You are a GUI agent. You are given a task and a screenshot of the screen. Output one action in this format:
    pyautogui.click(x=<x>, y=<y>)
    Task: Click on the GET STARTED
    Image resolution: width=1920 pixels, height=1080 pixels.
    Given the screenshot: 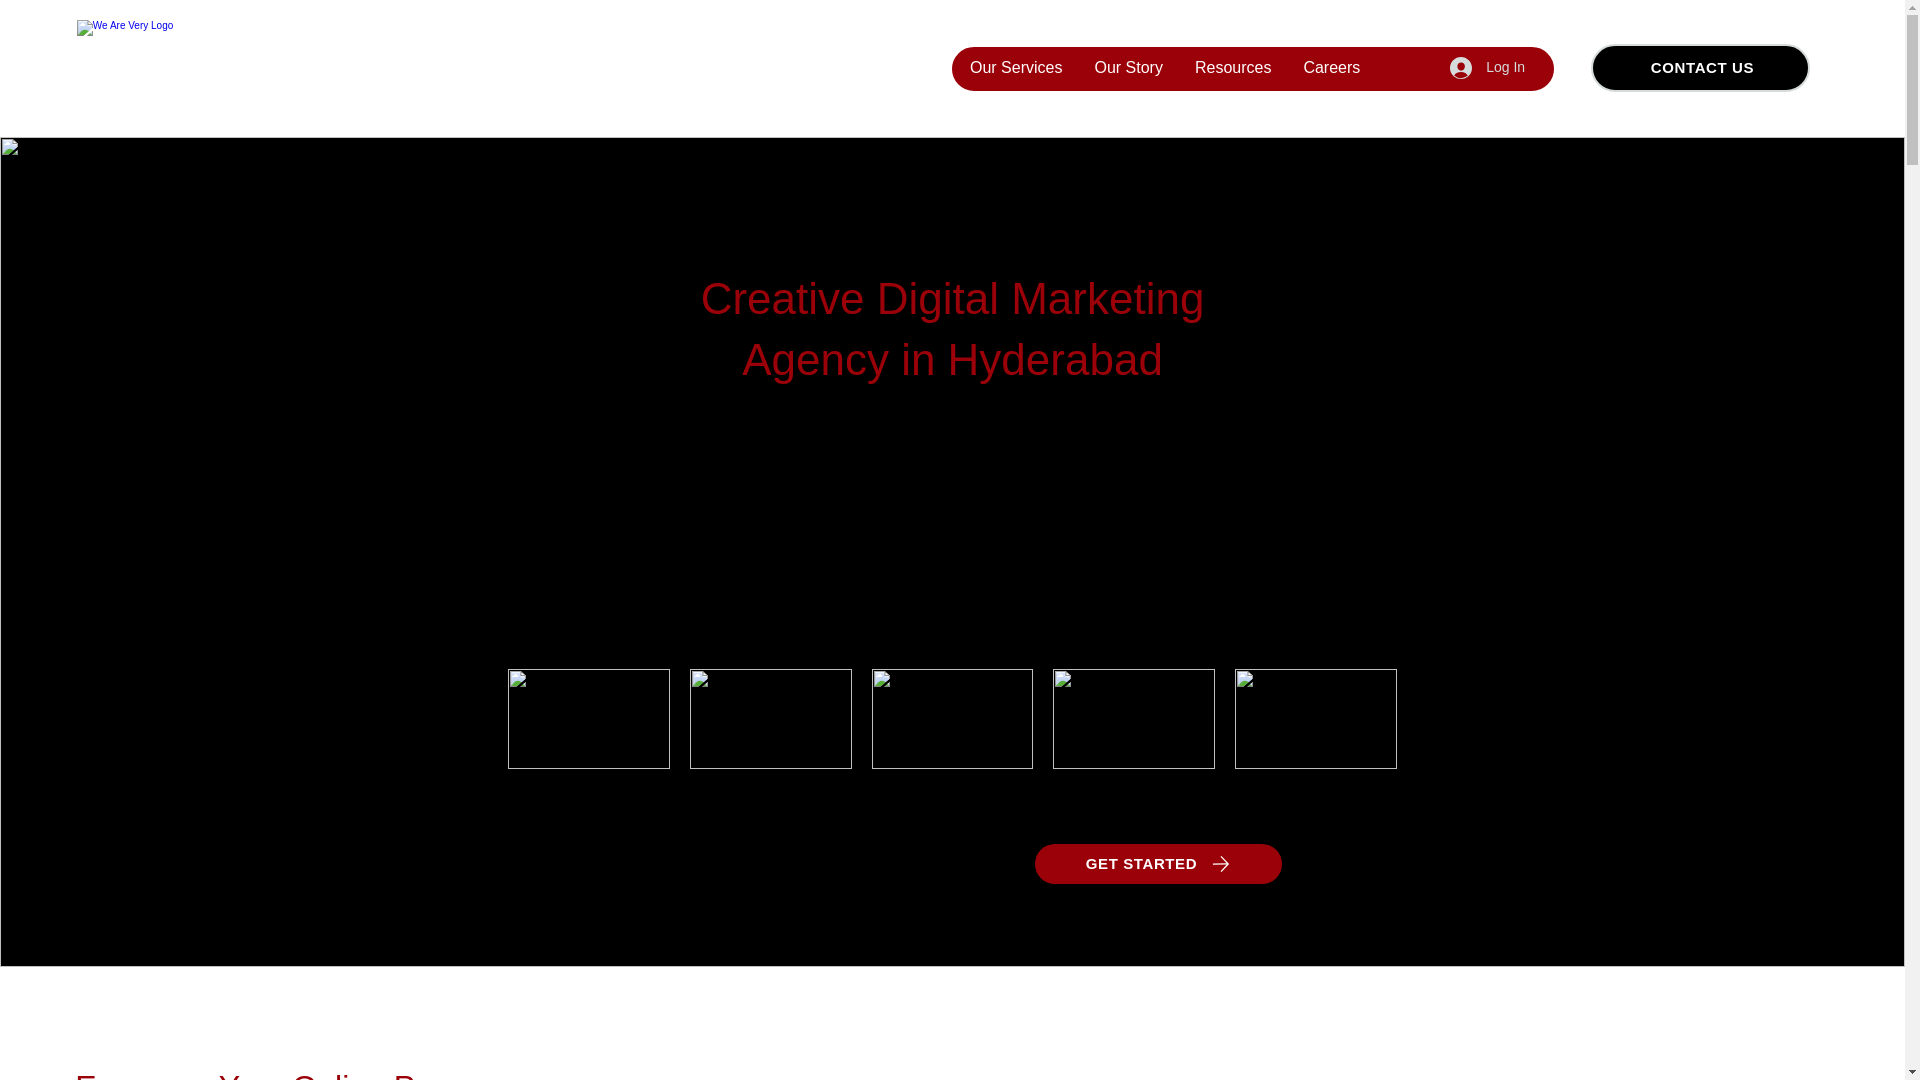 What is the action you would take?
    pyautogui.click(x=1158, y=864)
    